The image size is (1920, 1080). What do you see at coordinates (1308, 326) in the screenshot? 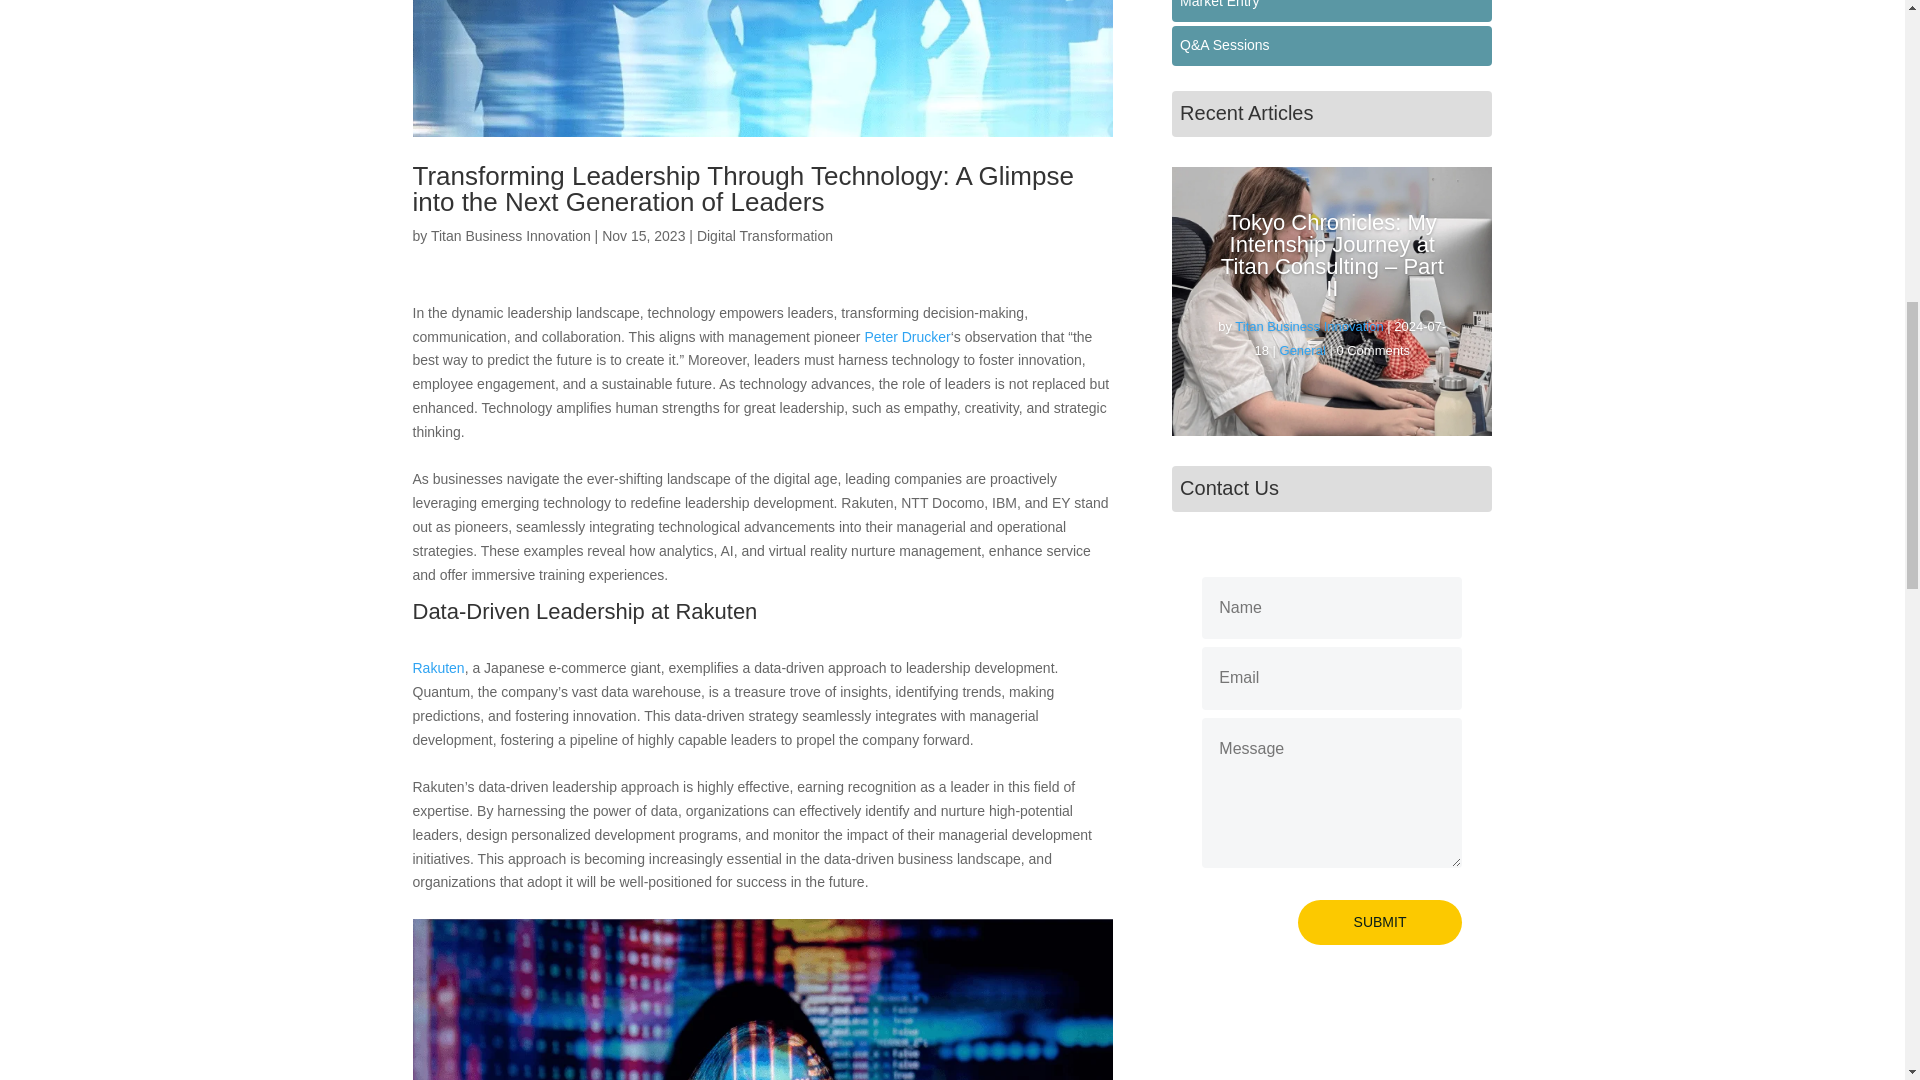
I see `Posts by Titan Business Innovation` at bounding box center [1308, 326].